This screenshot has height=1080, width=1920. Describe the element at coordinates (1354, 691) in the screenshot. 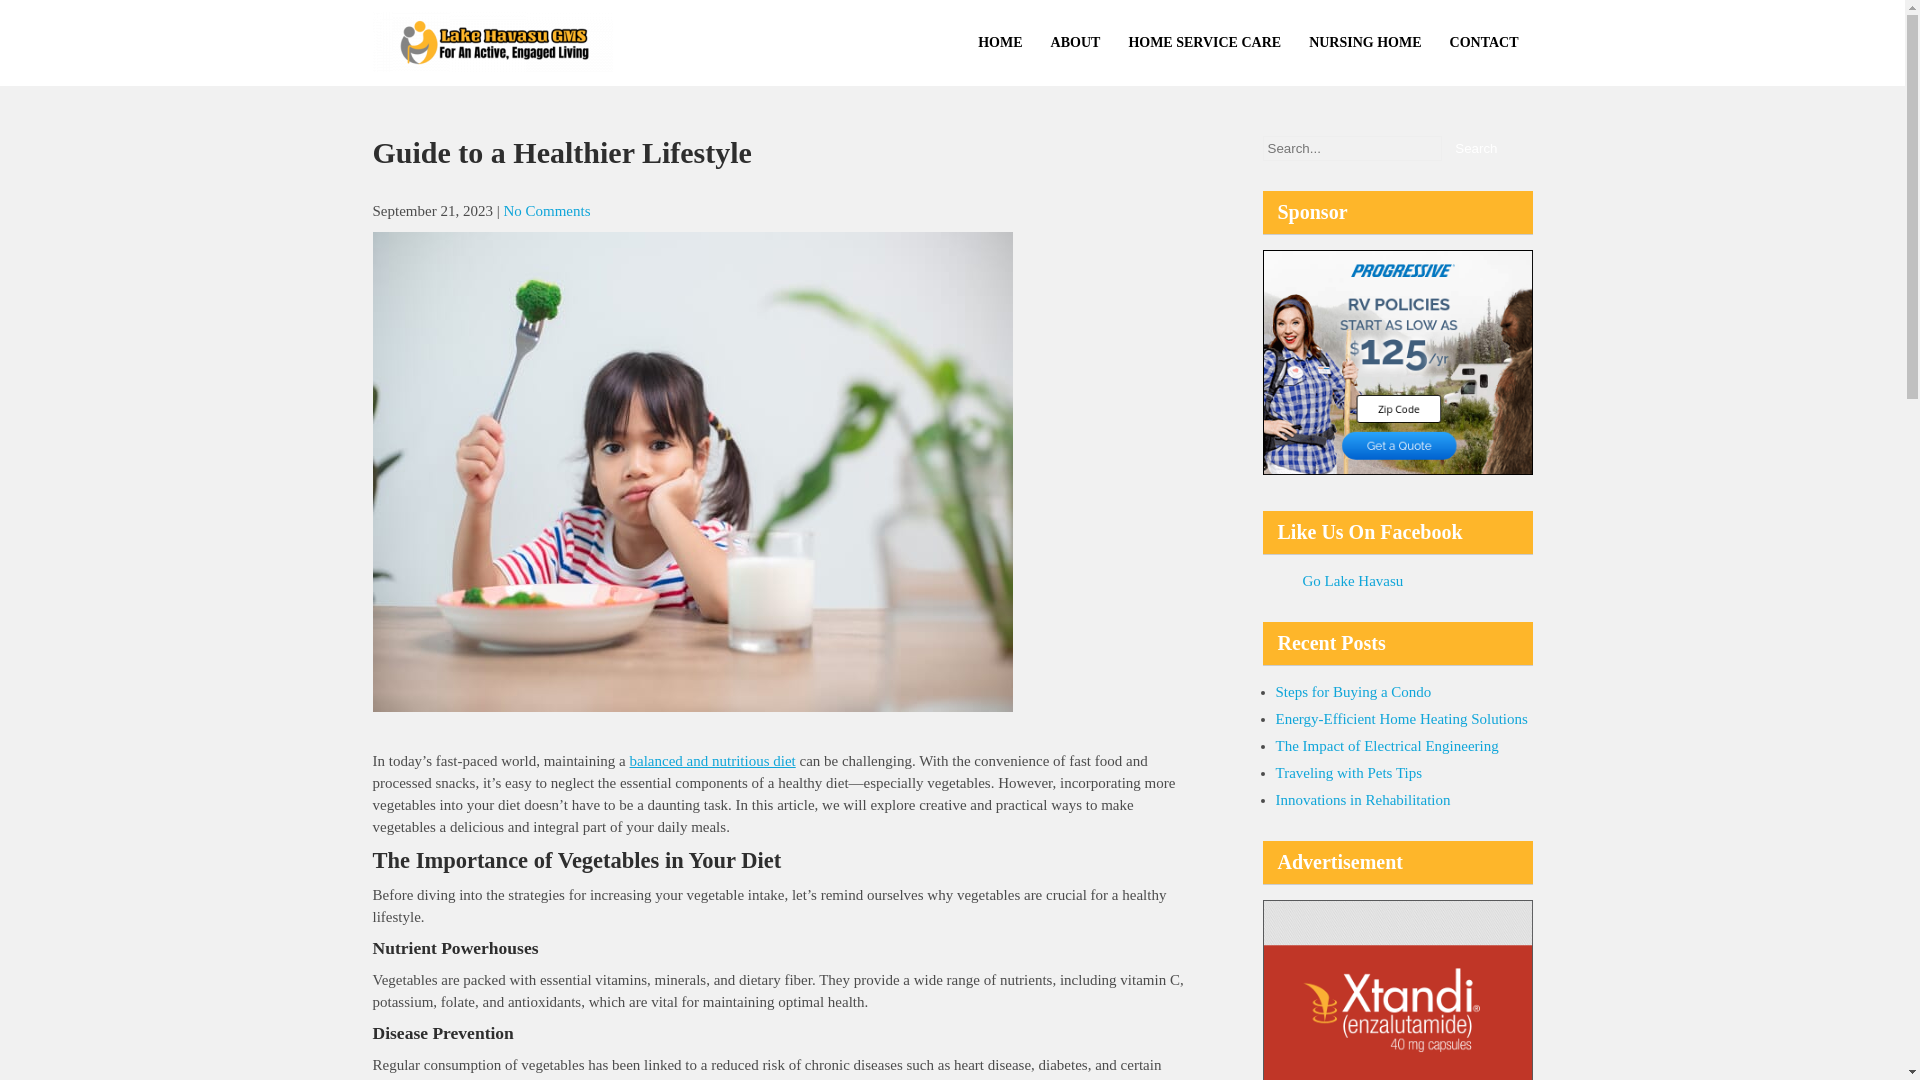

I see `Steps for Buying a Condo` at that location.